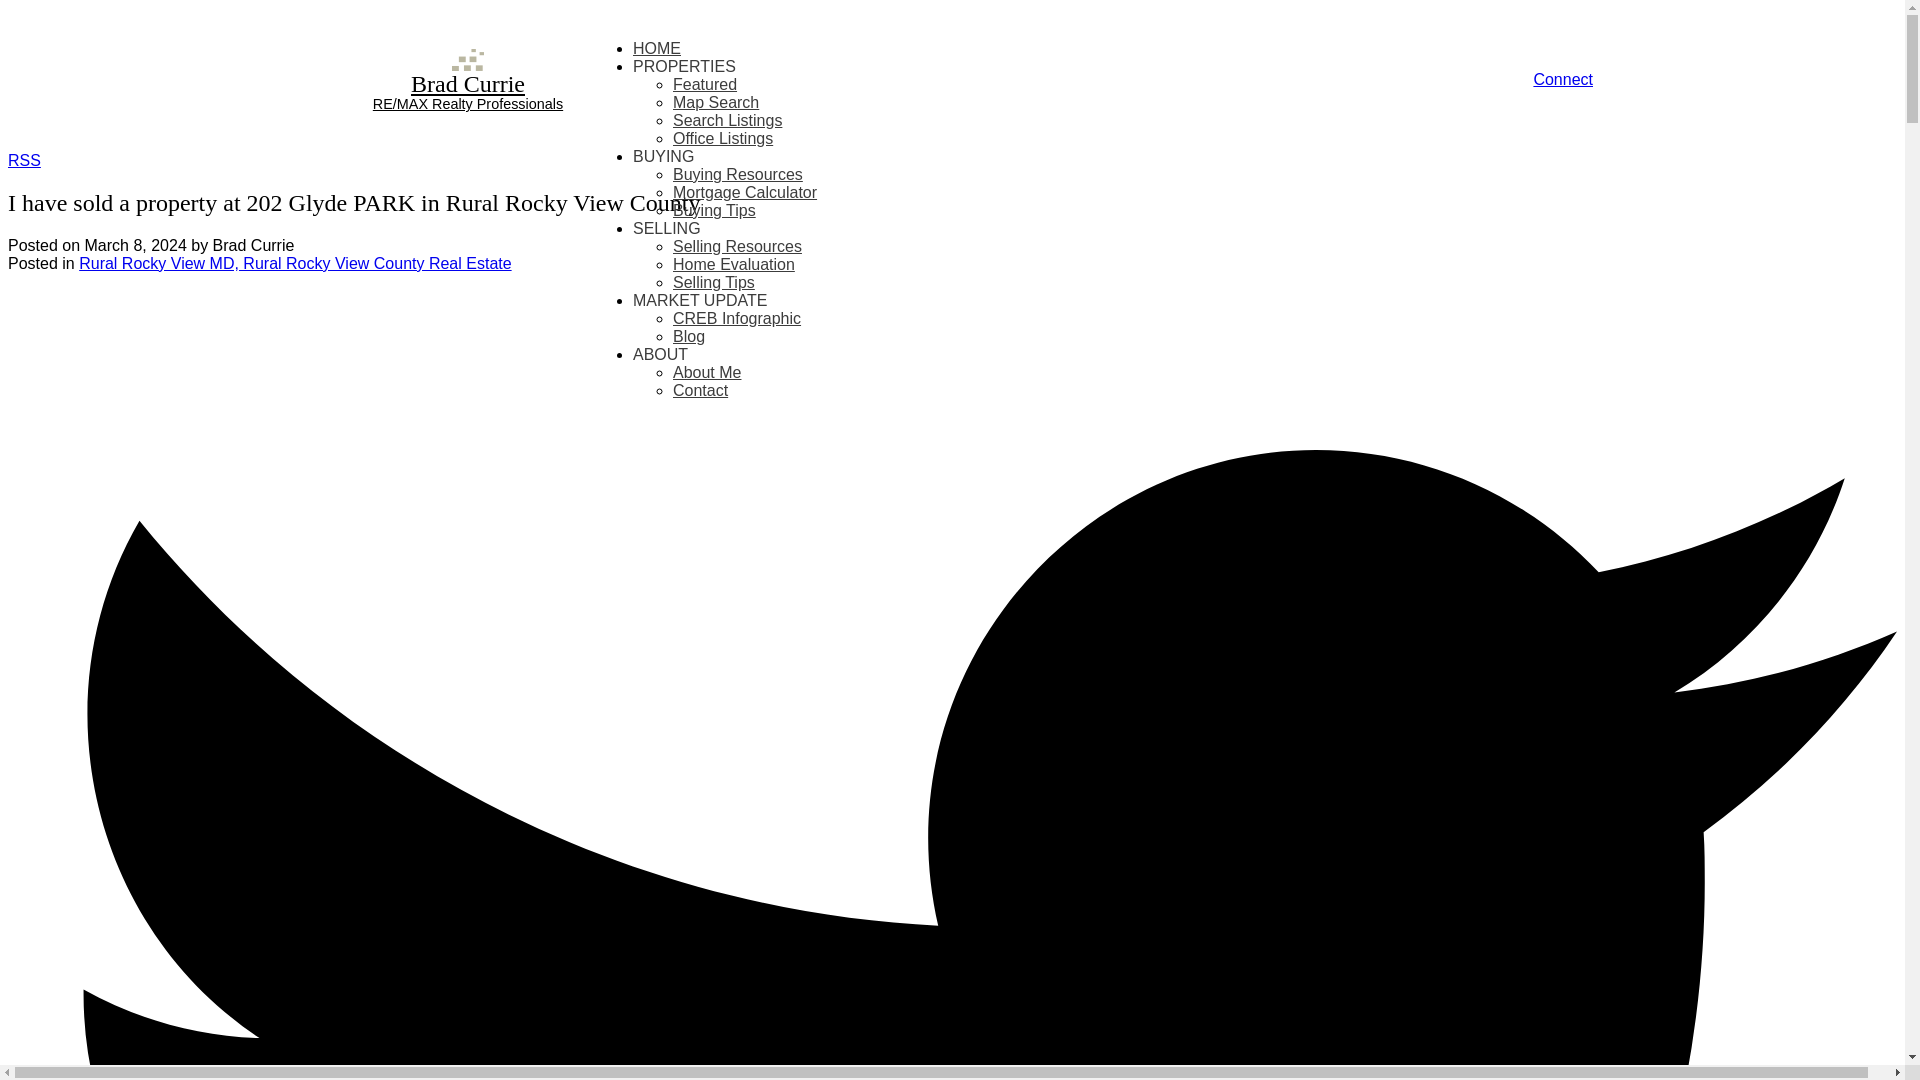 The height and width of the screenshot is (1080, 1920). Describe the element at coordinates (727, 120) in the screenshot. I see `Search Listings` at that location.